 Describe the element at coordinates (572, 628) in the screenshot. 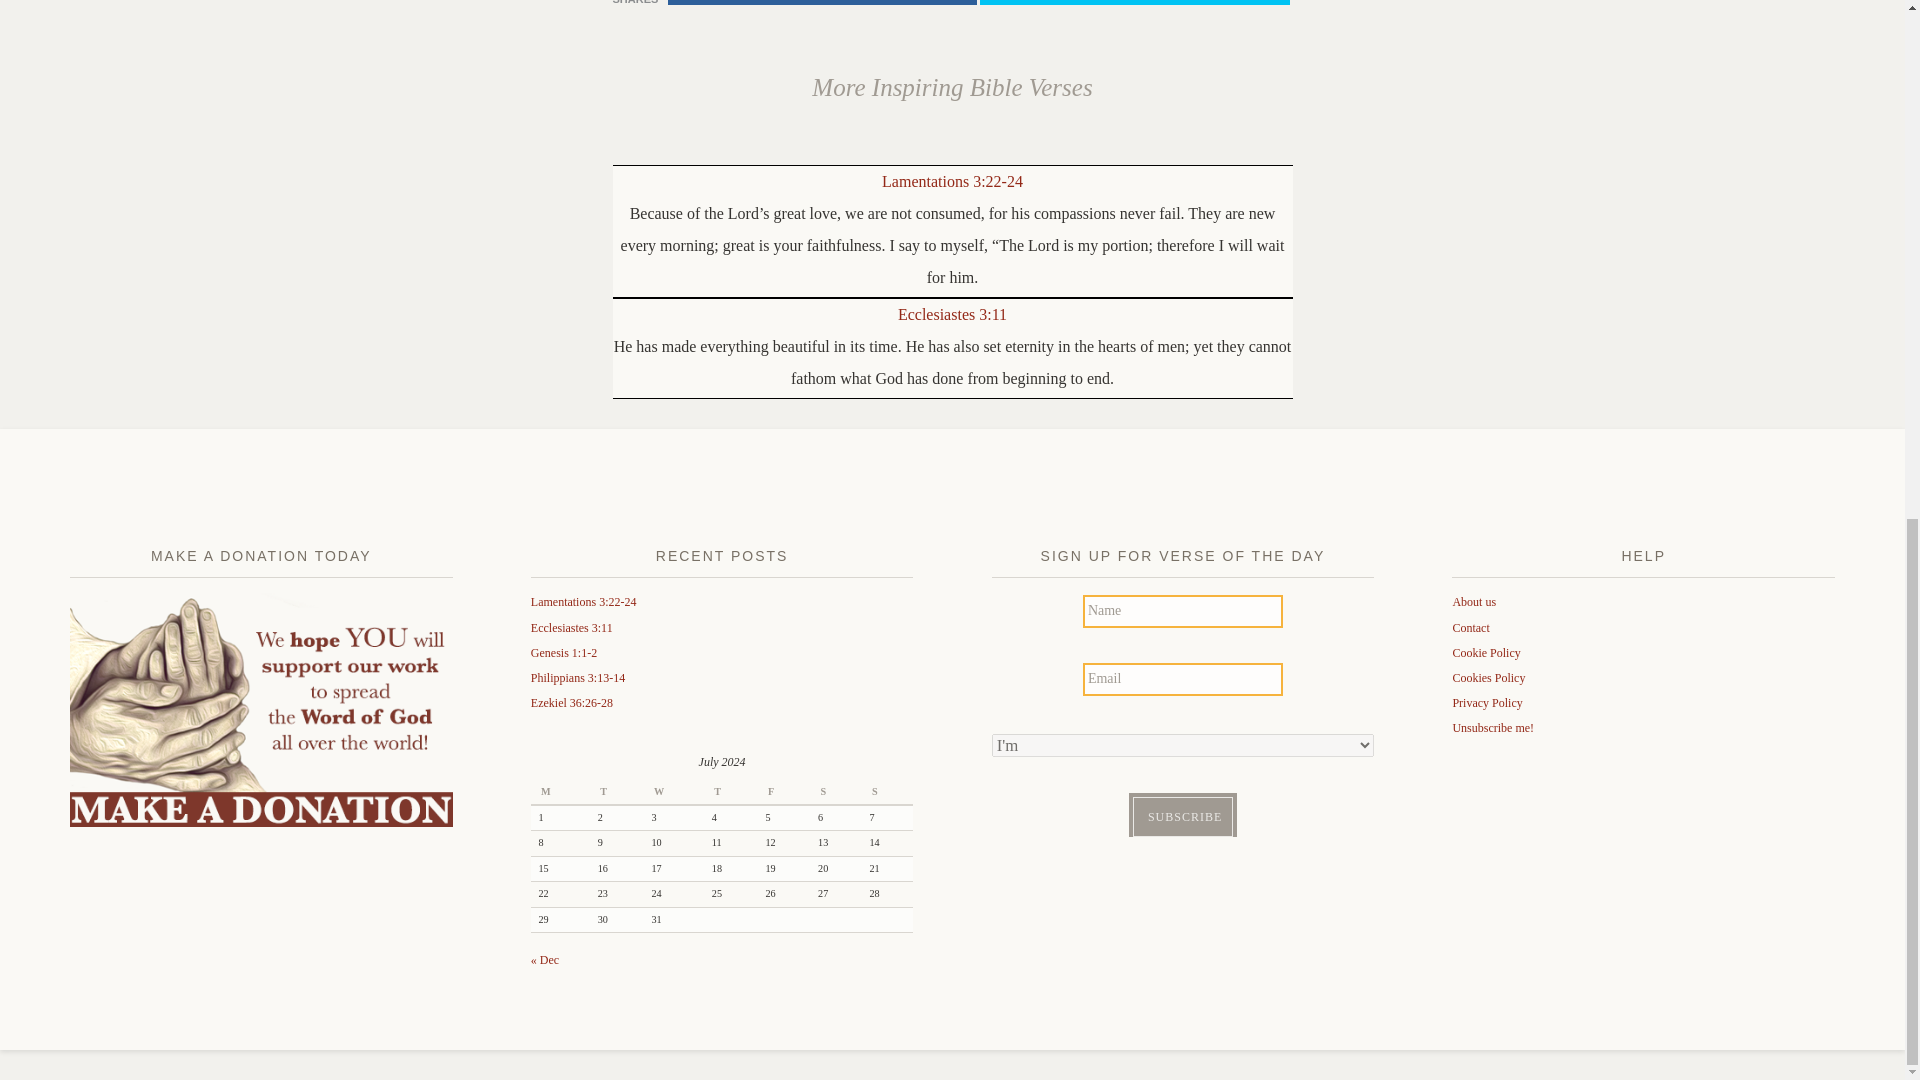

I see `Ecclesiastes 3:11` at that location.